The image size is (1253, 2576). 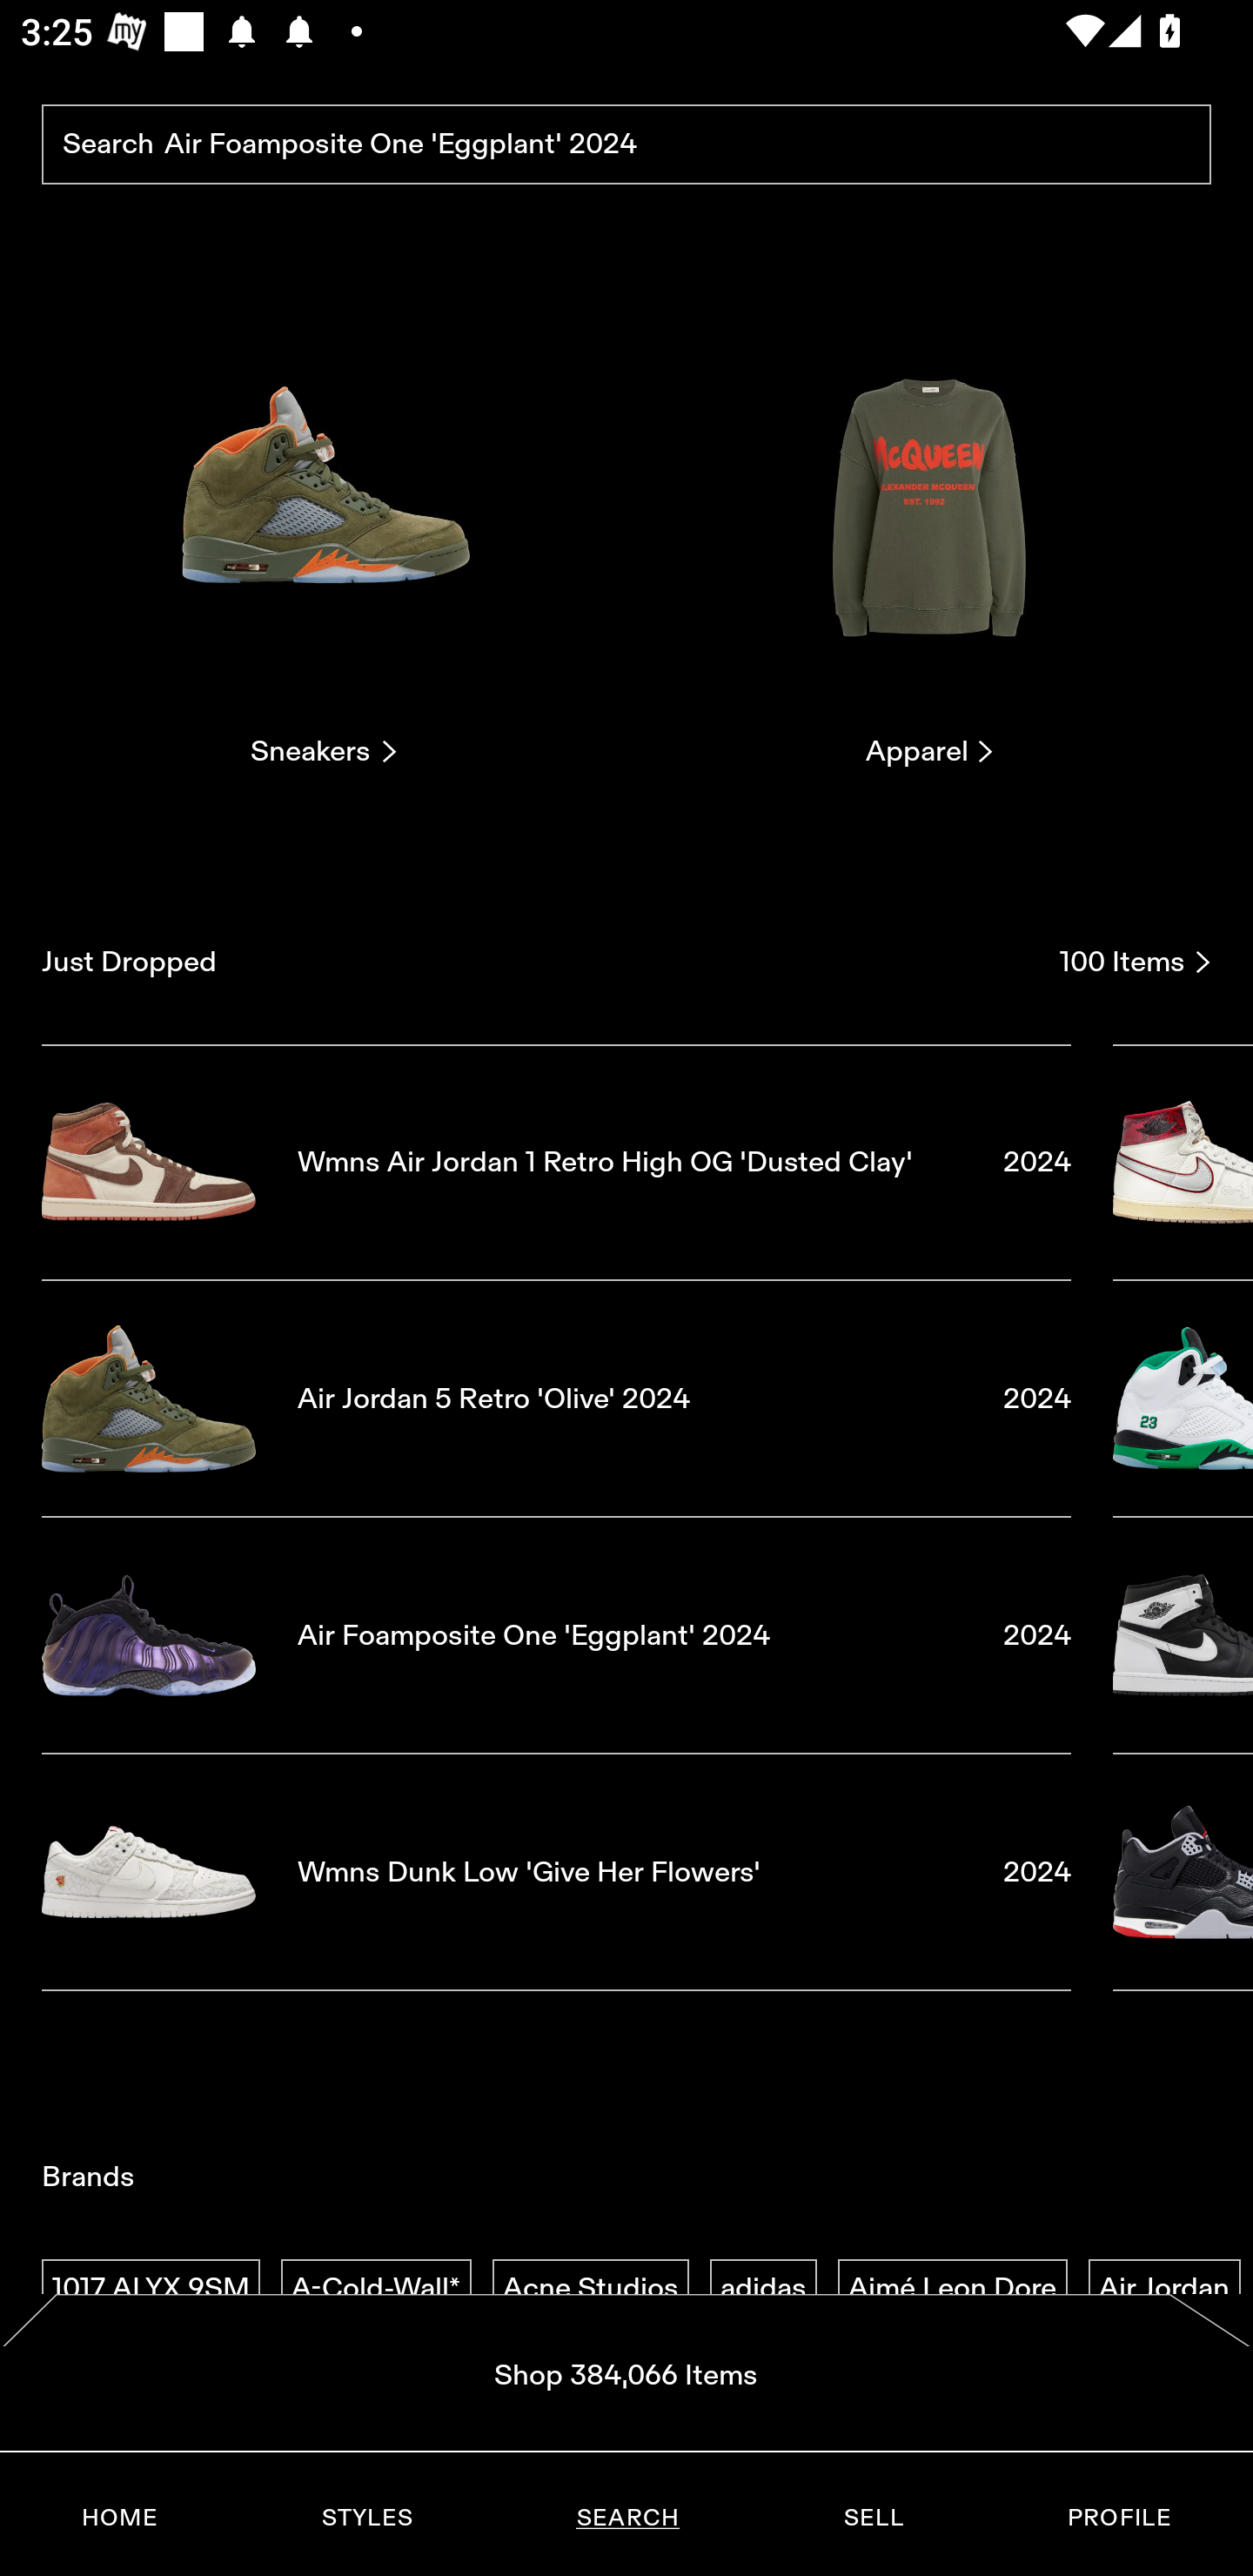 I want to click on Air Foamposite One 'Eggplant' 2024 2024, so click(x=556, y=1635).